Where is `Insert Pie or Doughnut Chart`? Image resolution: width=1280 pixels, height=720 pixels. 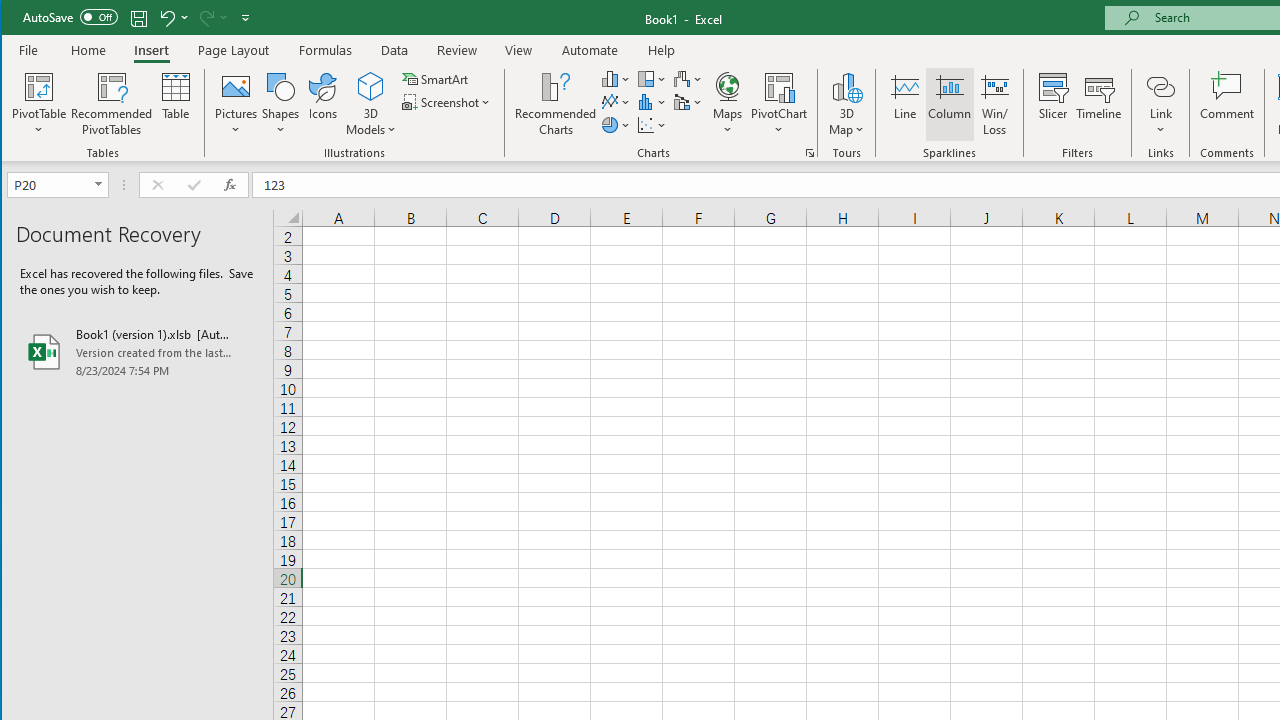 Insert Pie or Doughnut Chart is located at coordinates (616, 124).